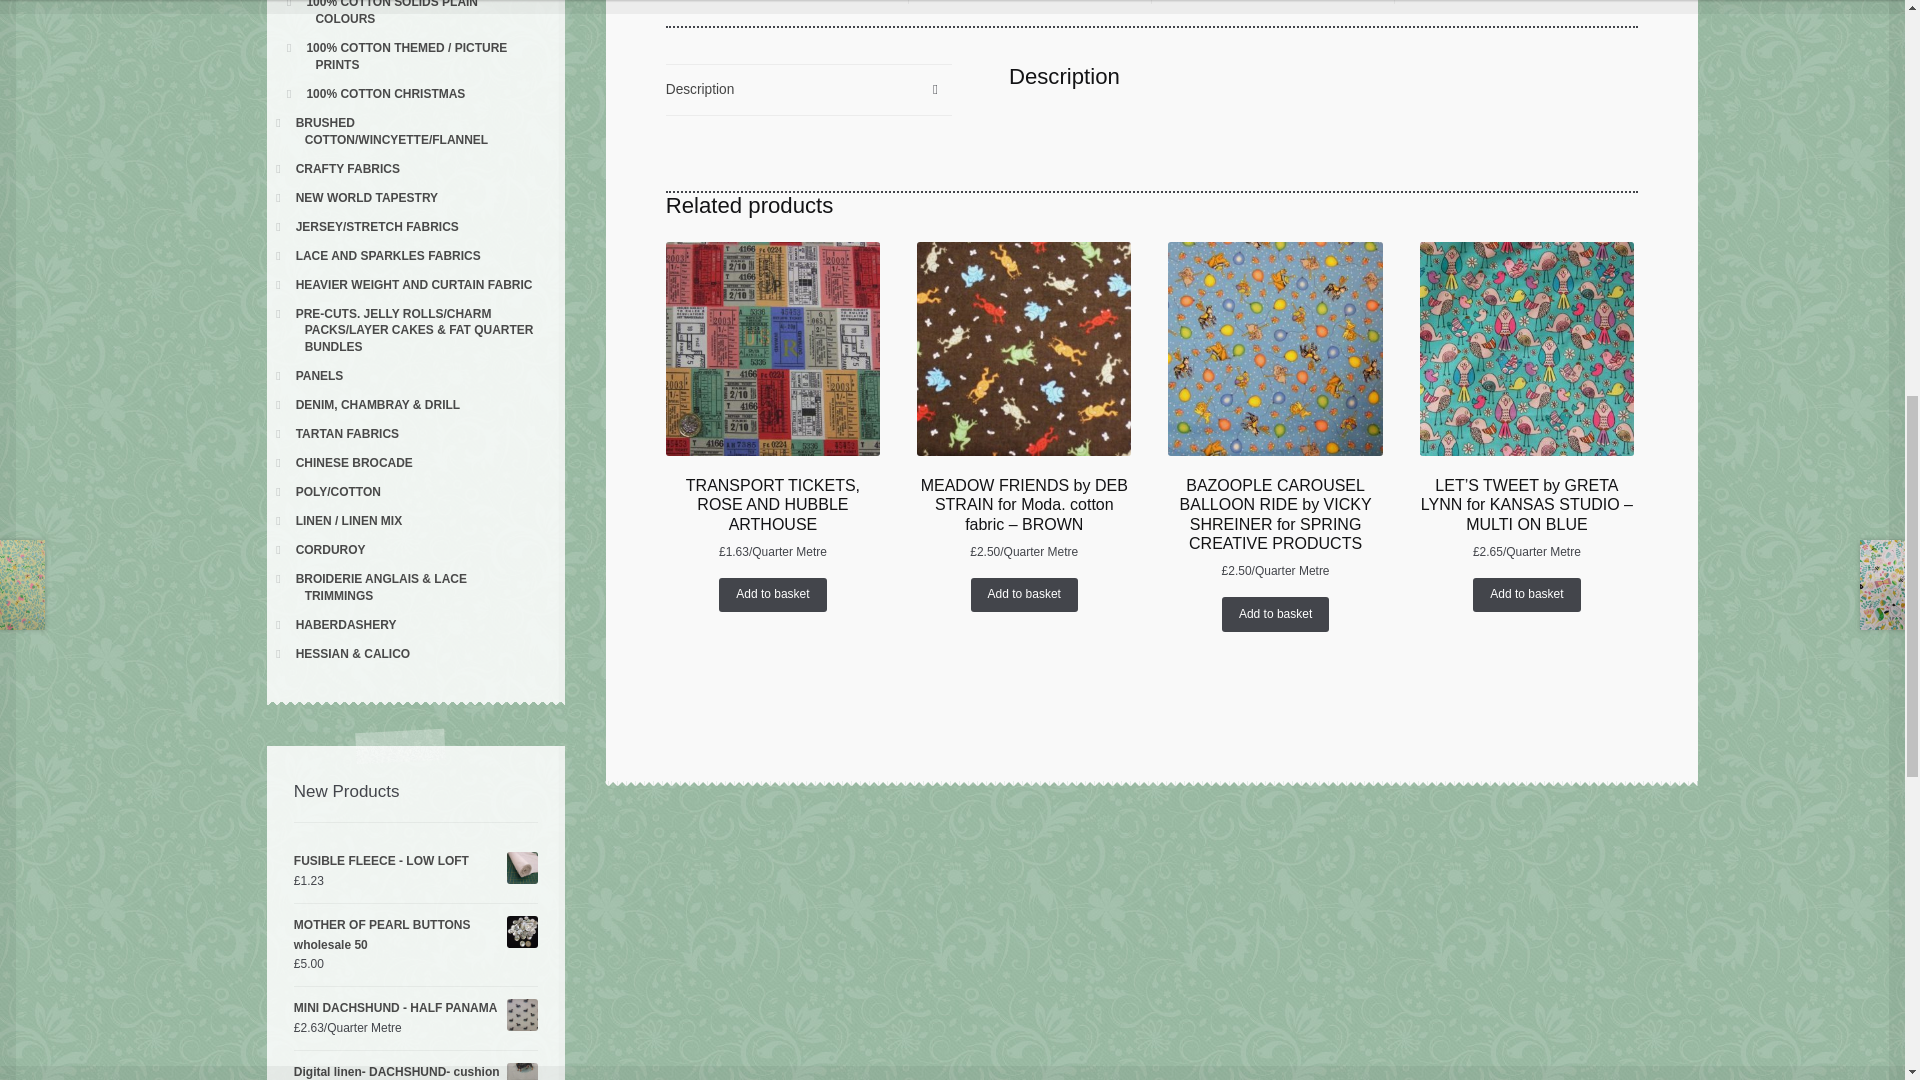 The image size is (1920, 1080). What do you see at coordinates (1272, 2) in the screenshot?
I see `Pin this product` at bounding box center [1272, 2].